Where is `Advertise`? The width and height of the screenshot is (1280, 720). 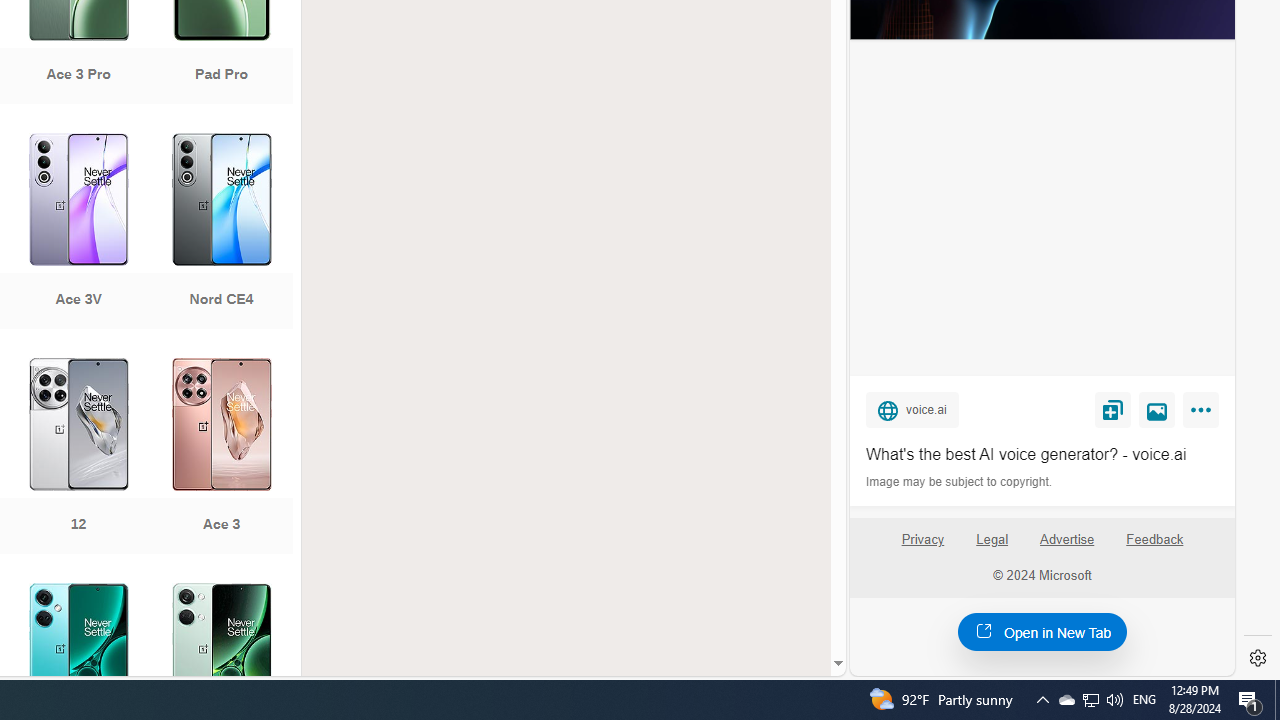 Advertise is located at coordinates (1066, 540).